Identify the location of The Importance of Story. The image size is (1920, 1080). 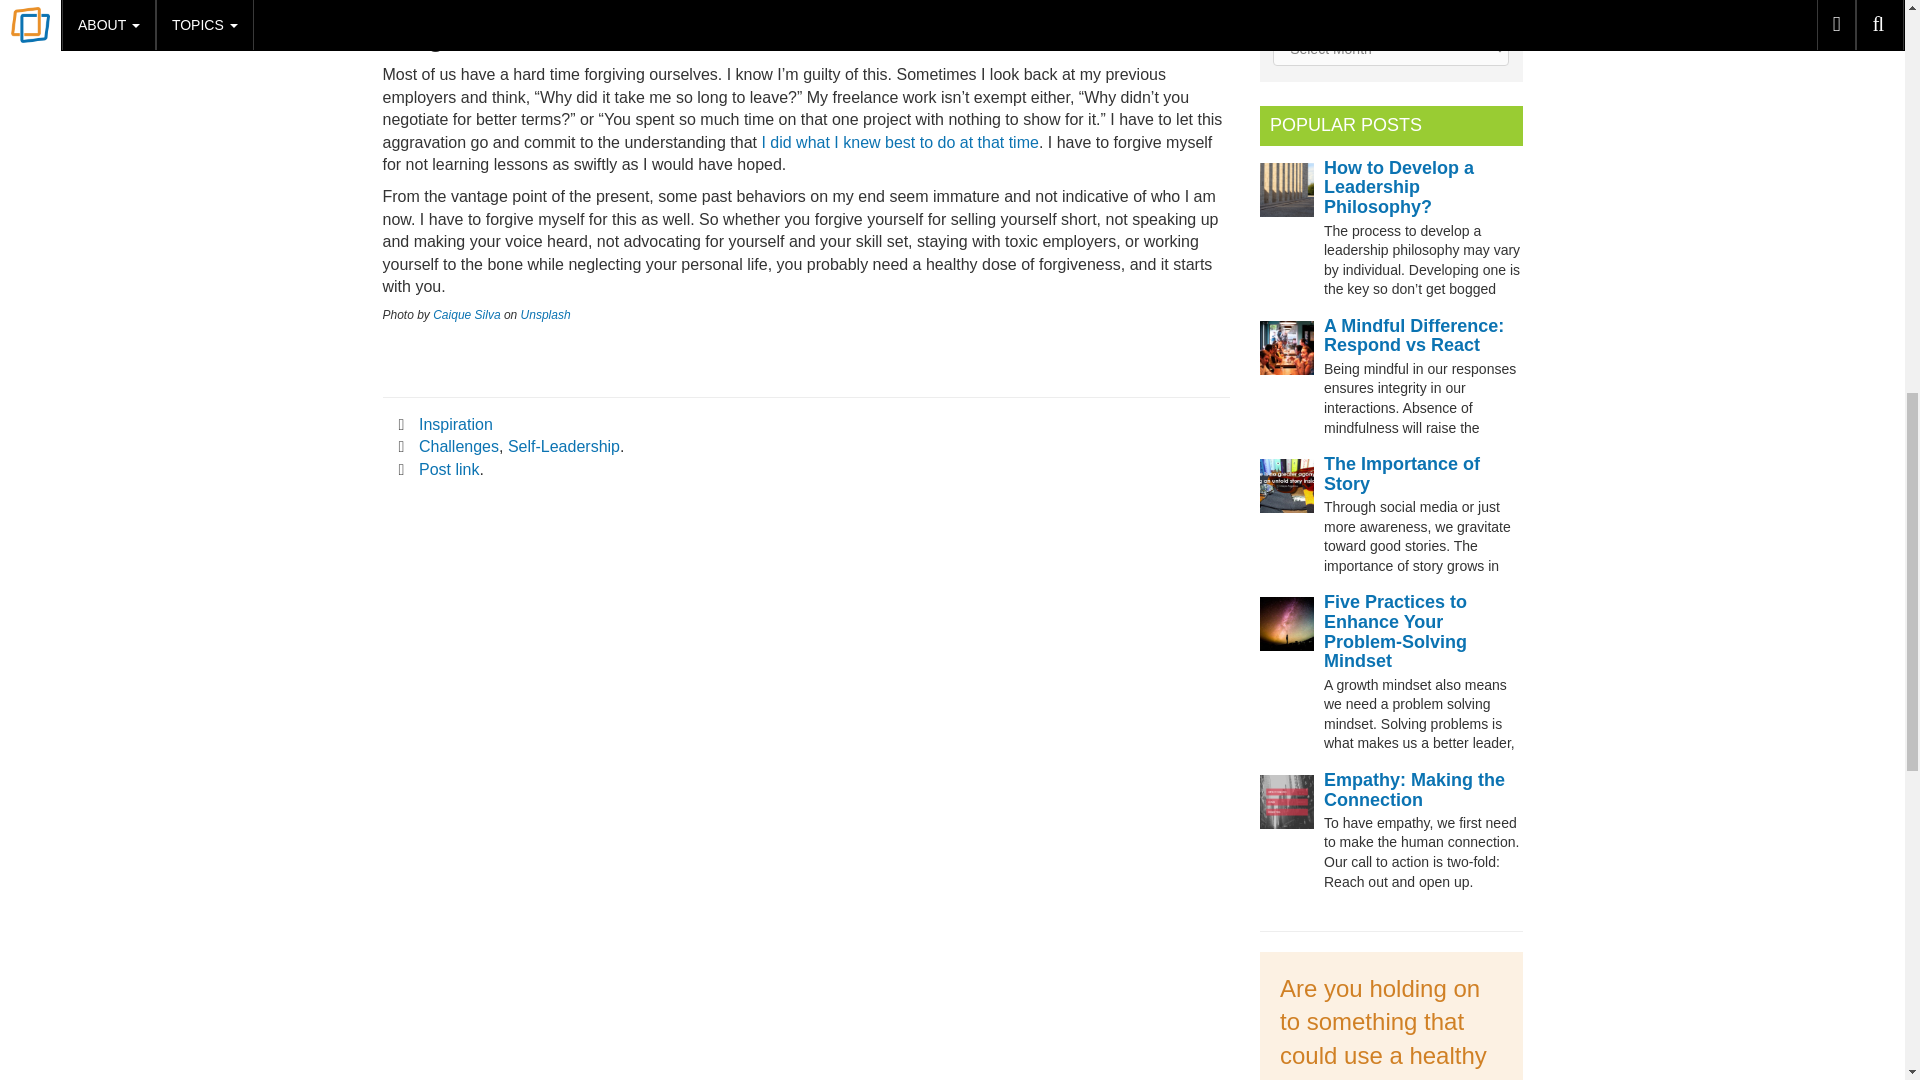
(1402, 473).